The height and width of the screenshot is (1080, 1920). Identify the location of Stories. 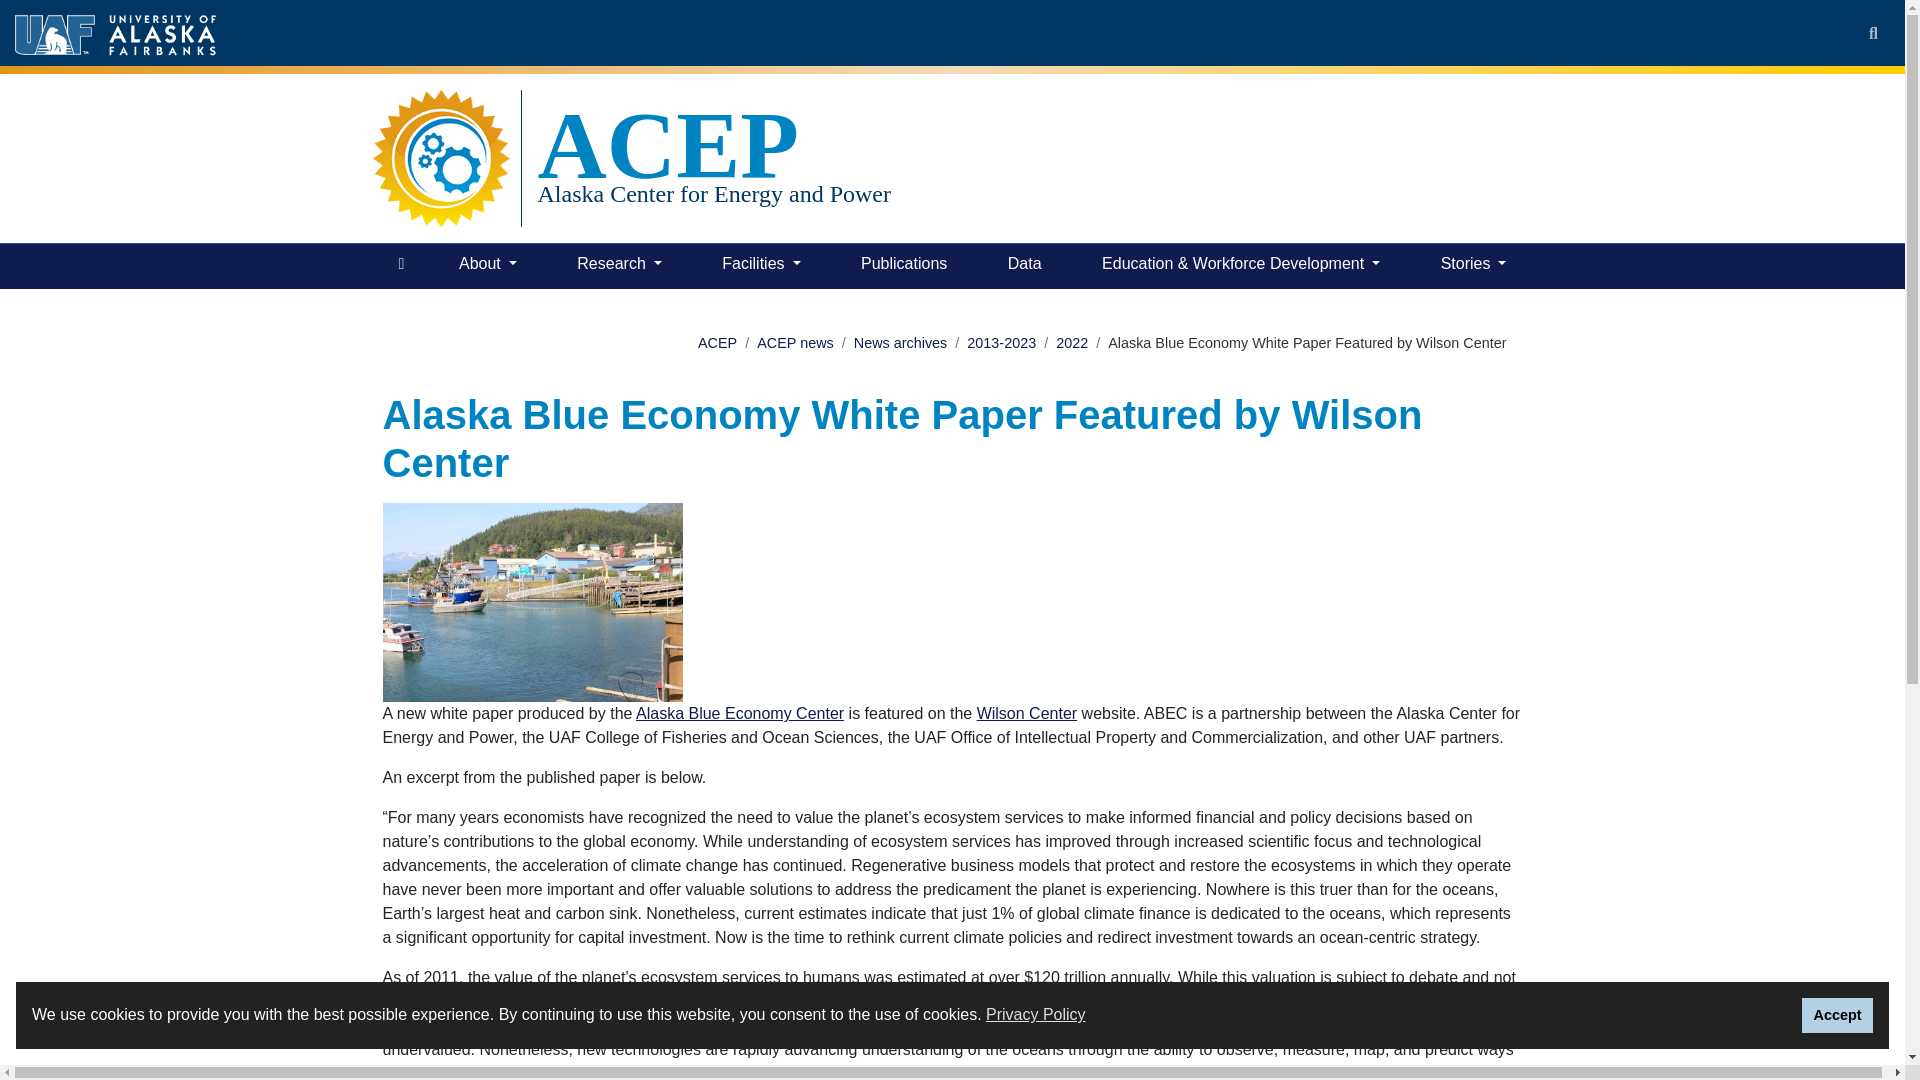
(1473, 266).